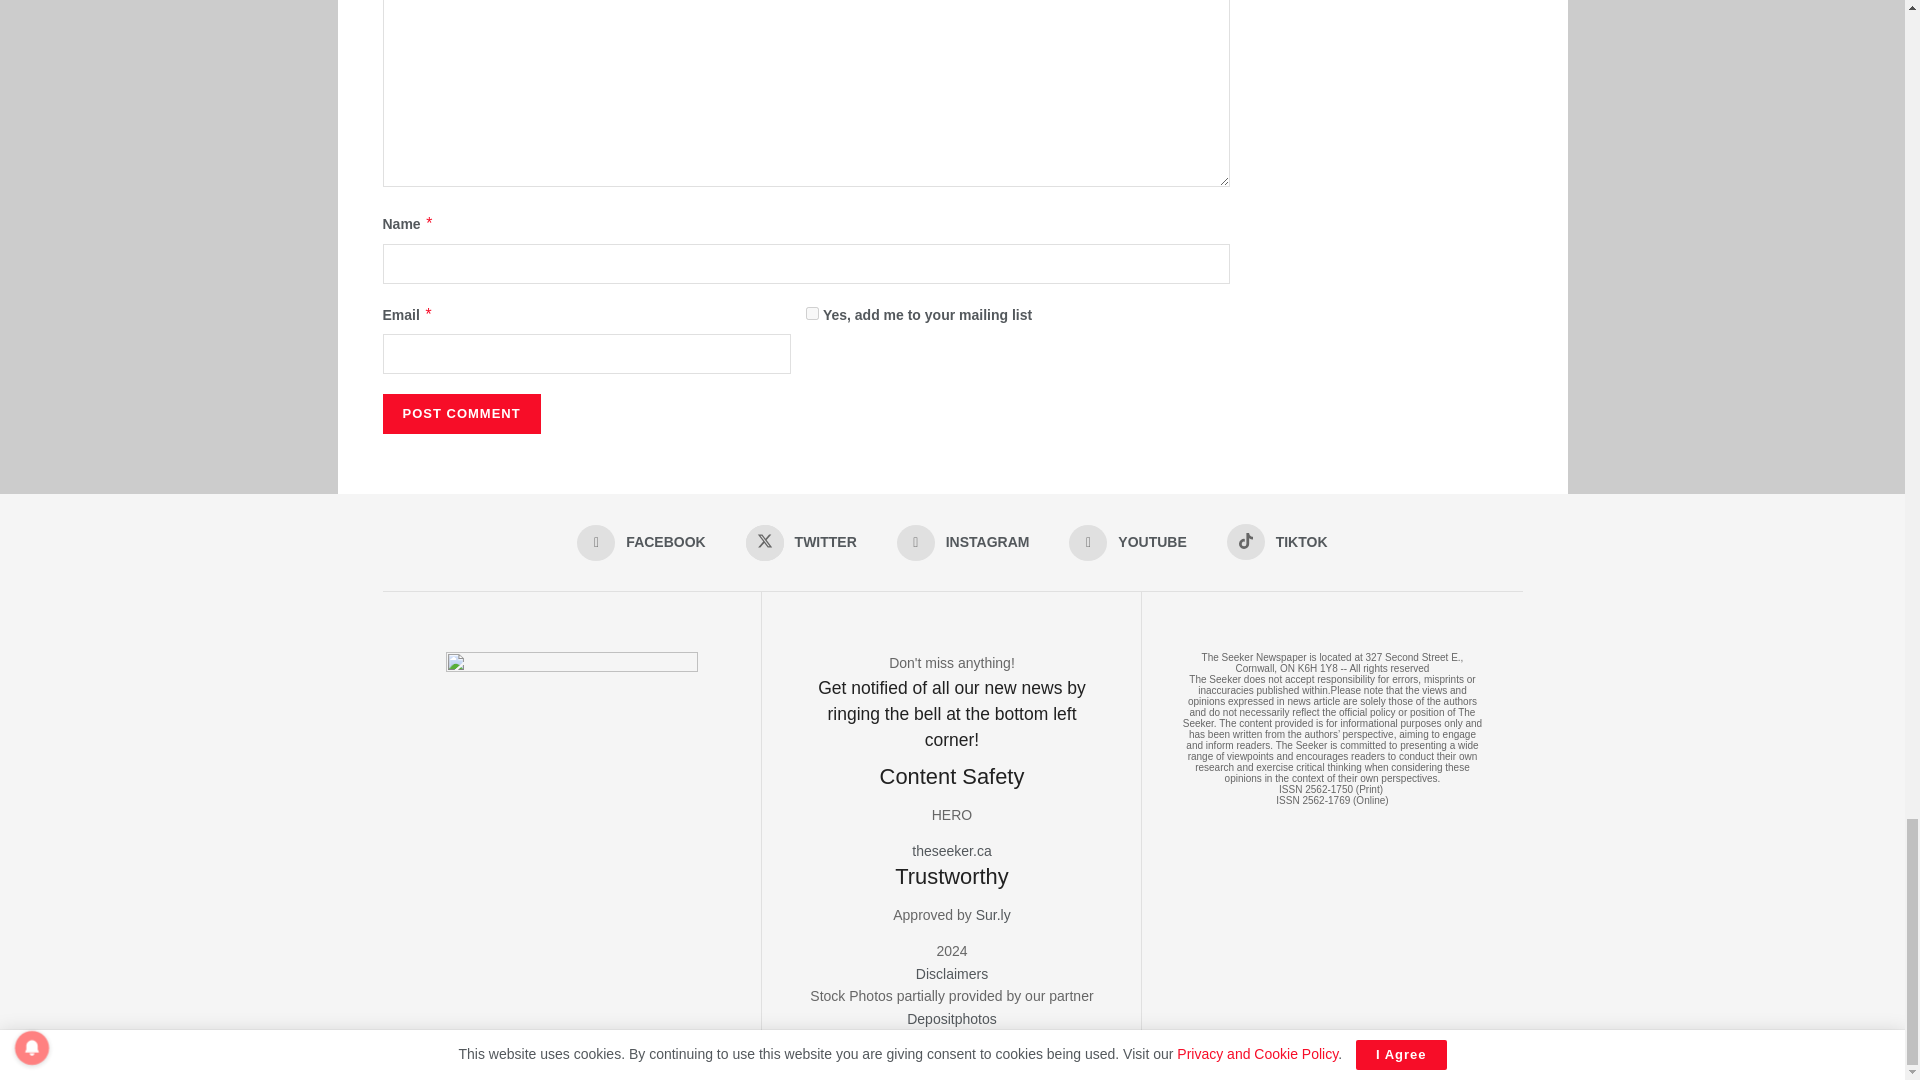 This screenshot has width=1920, height=1080. Describe the element at coordinates (460, 414) in the screenshot. I see `Post Comment` at that location.